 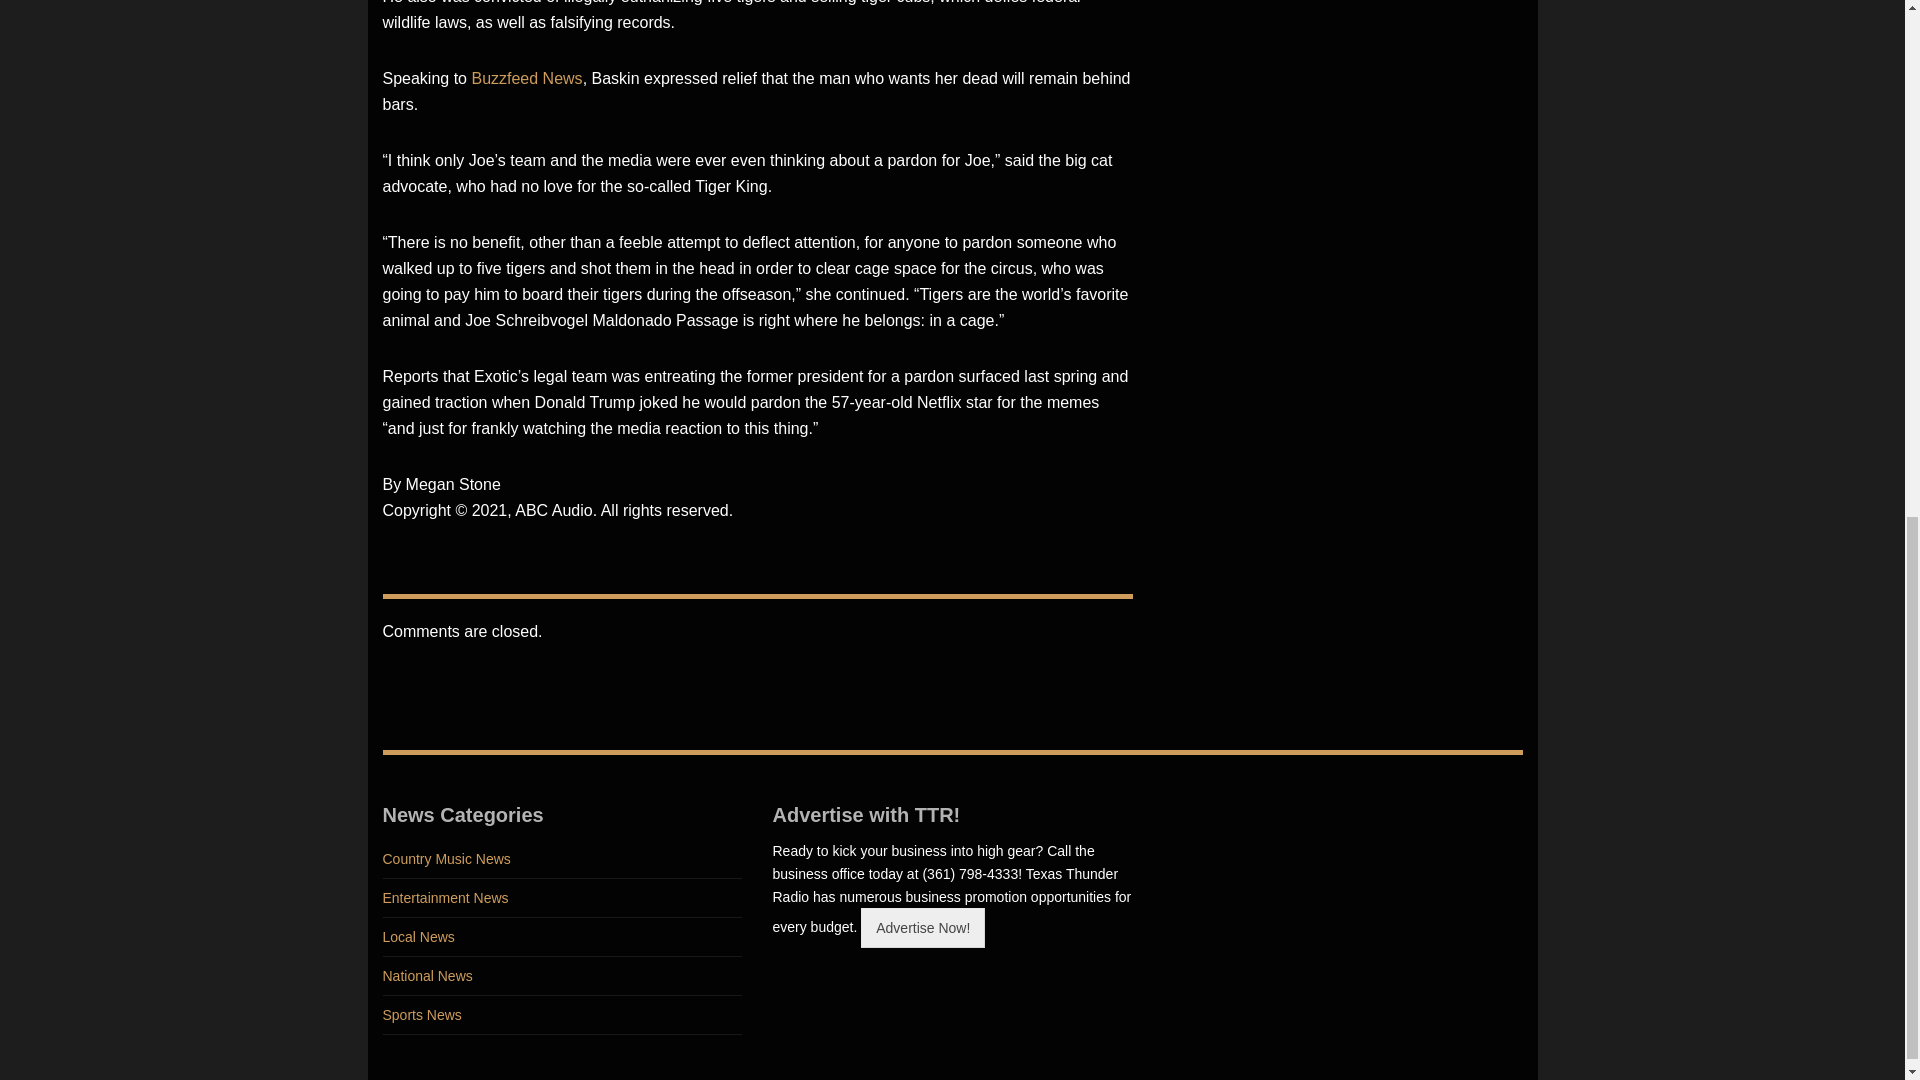 I want to click on Sports News, so click(x=562, y=1014).